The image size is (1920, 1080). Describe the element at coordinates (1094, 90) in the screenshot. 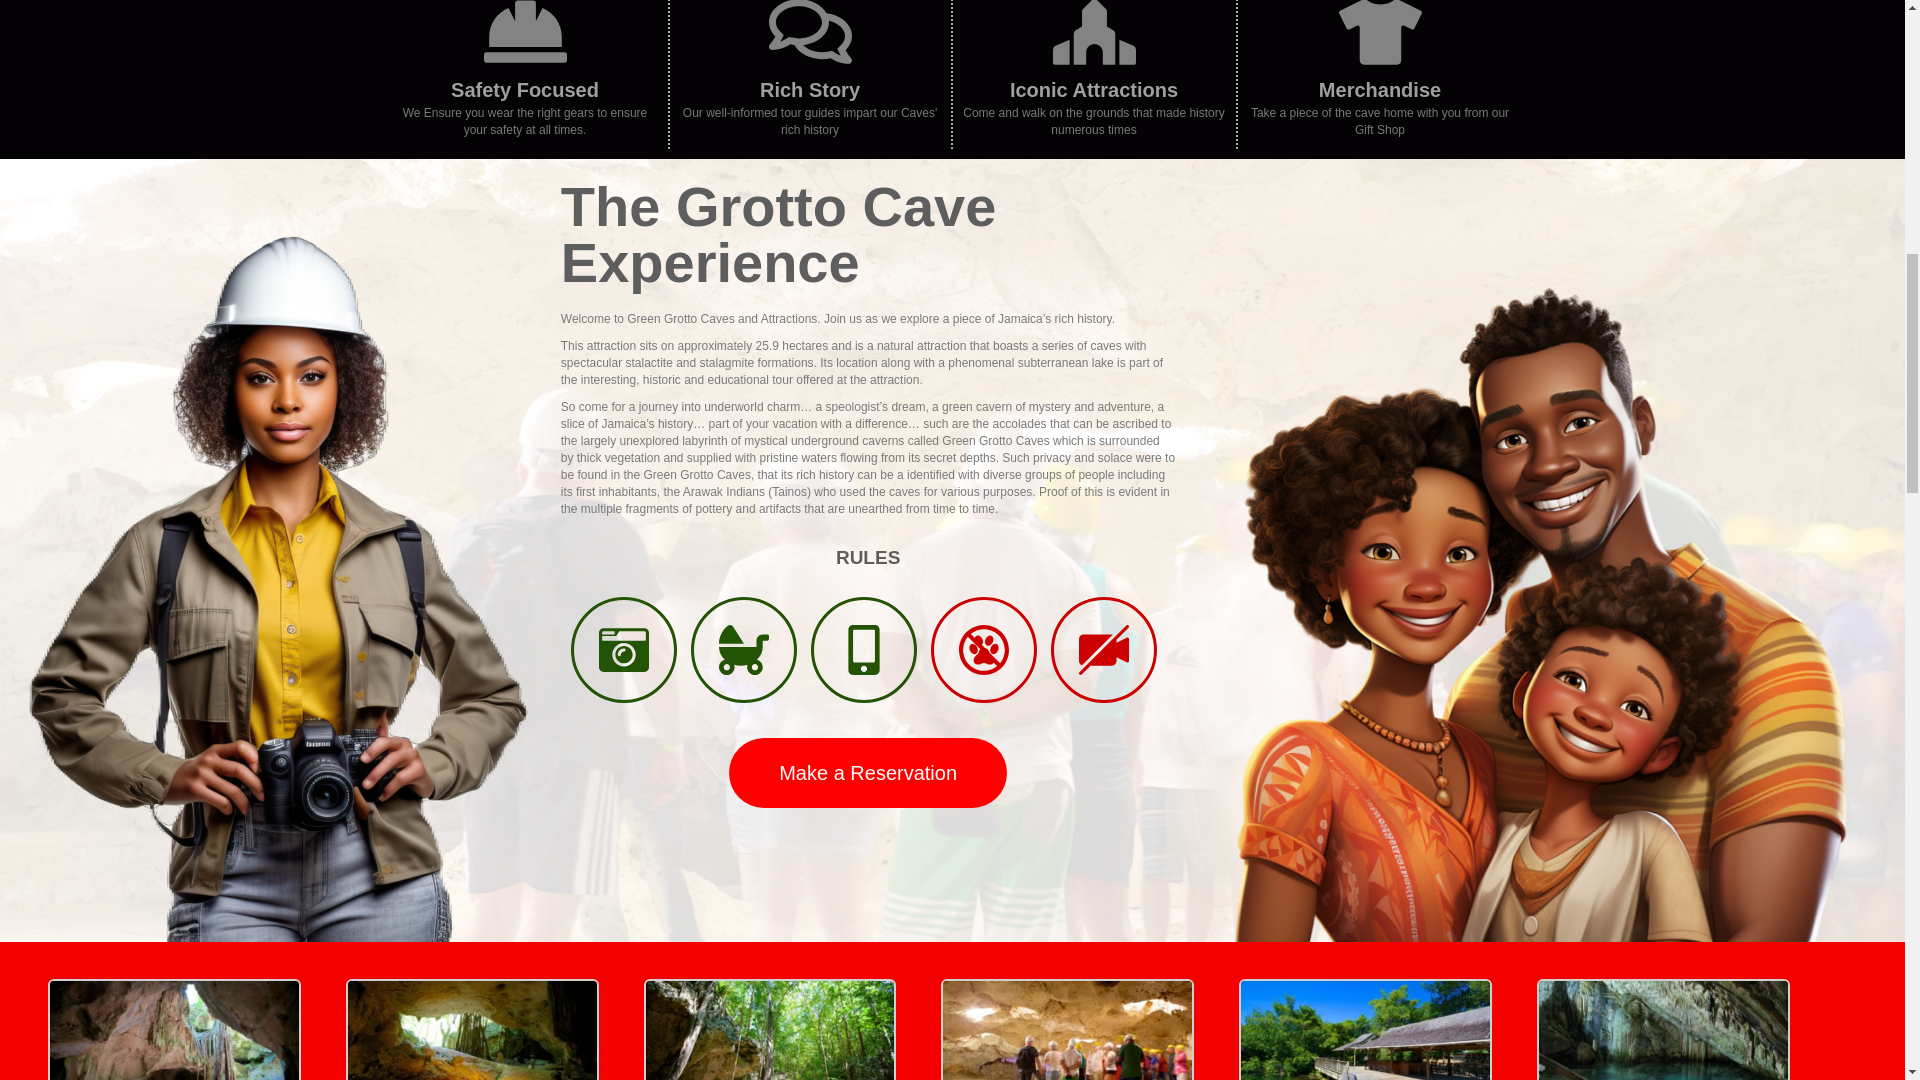

I see `Iconic Attractions` at that location.